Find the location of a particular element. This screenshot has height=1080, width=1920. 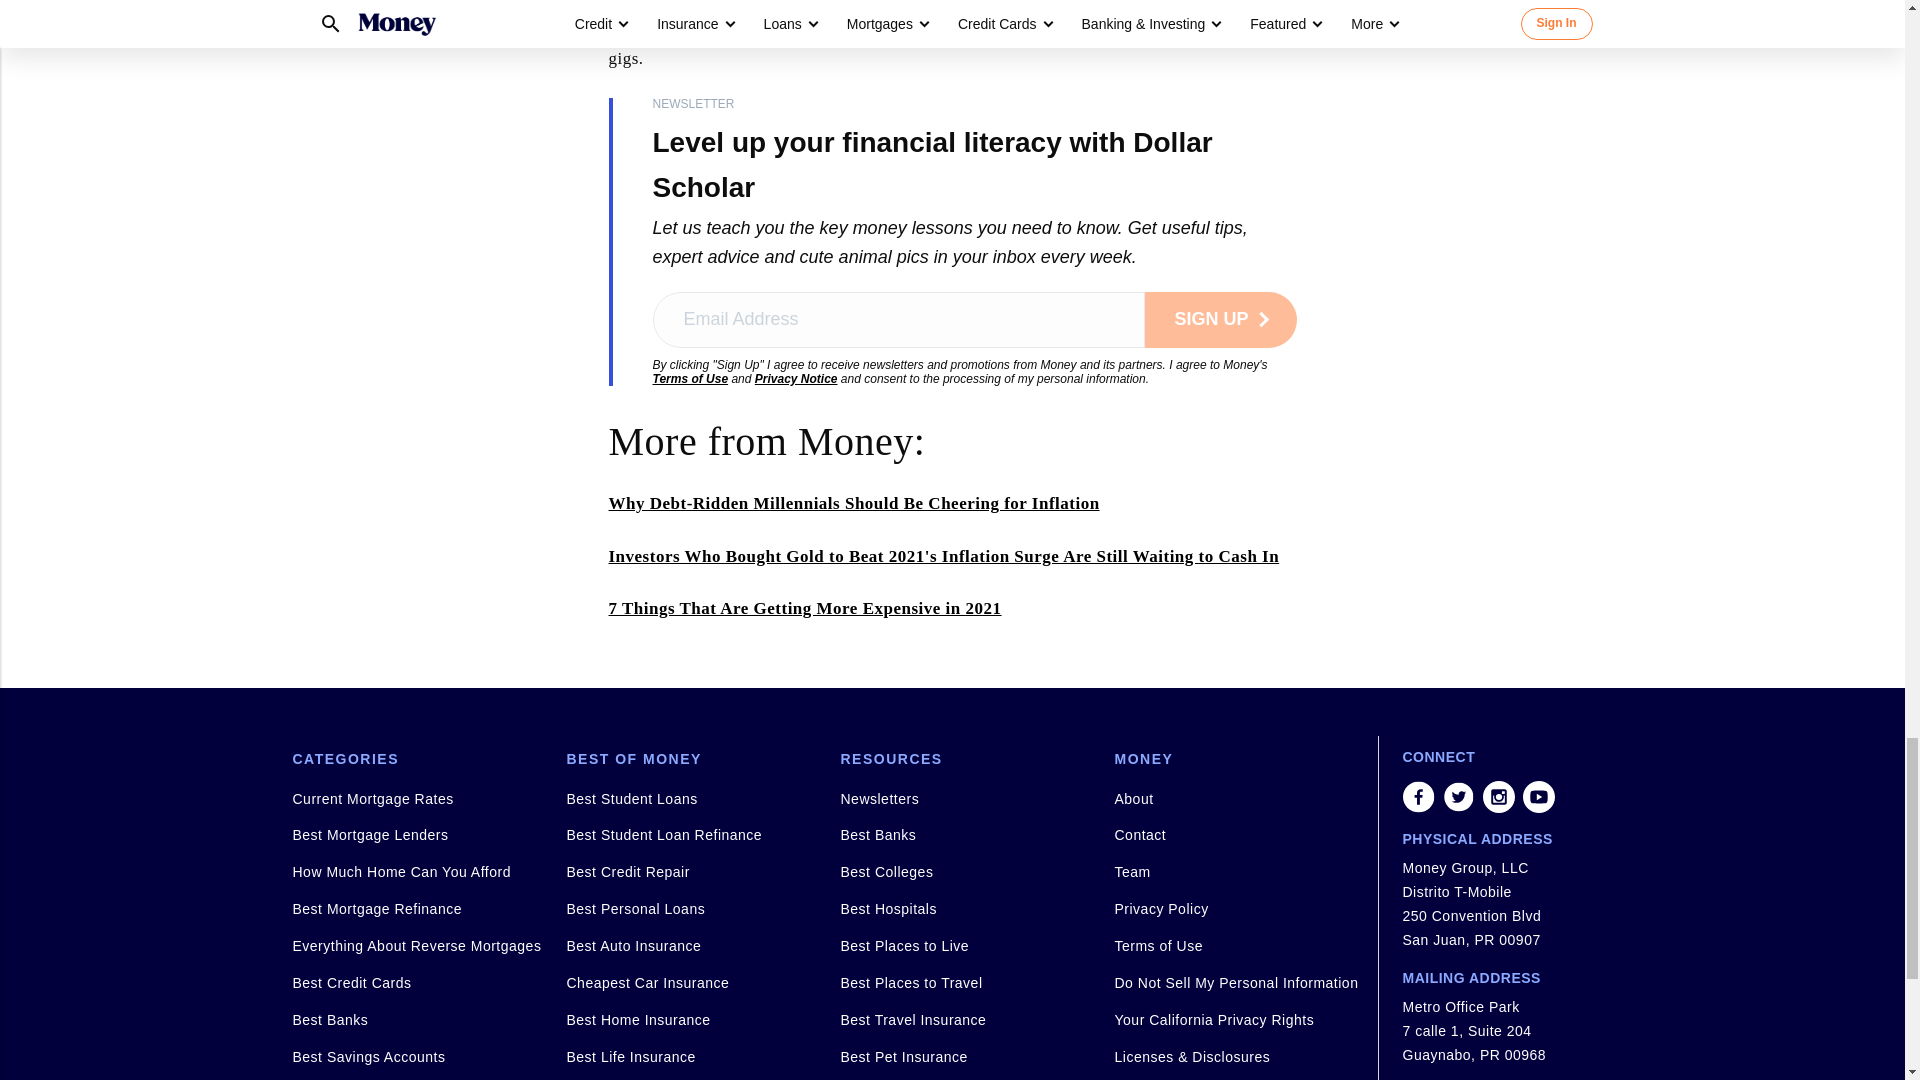

twitter share is located at coordinates (1458, 796).